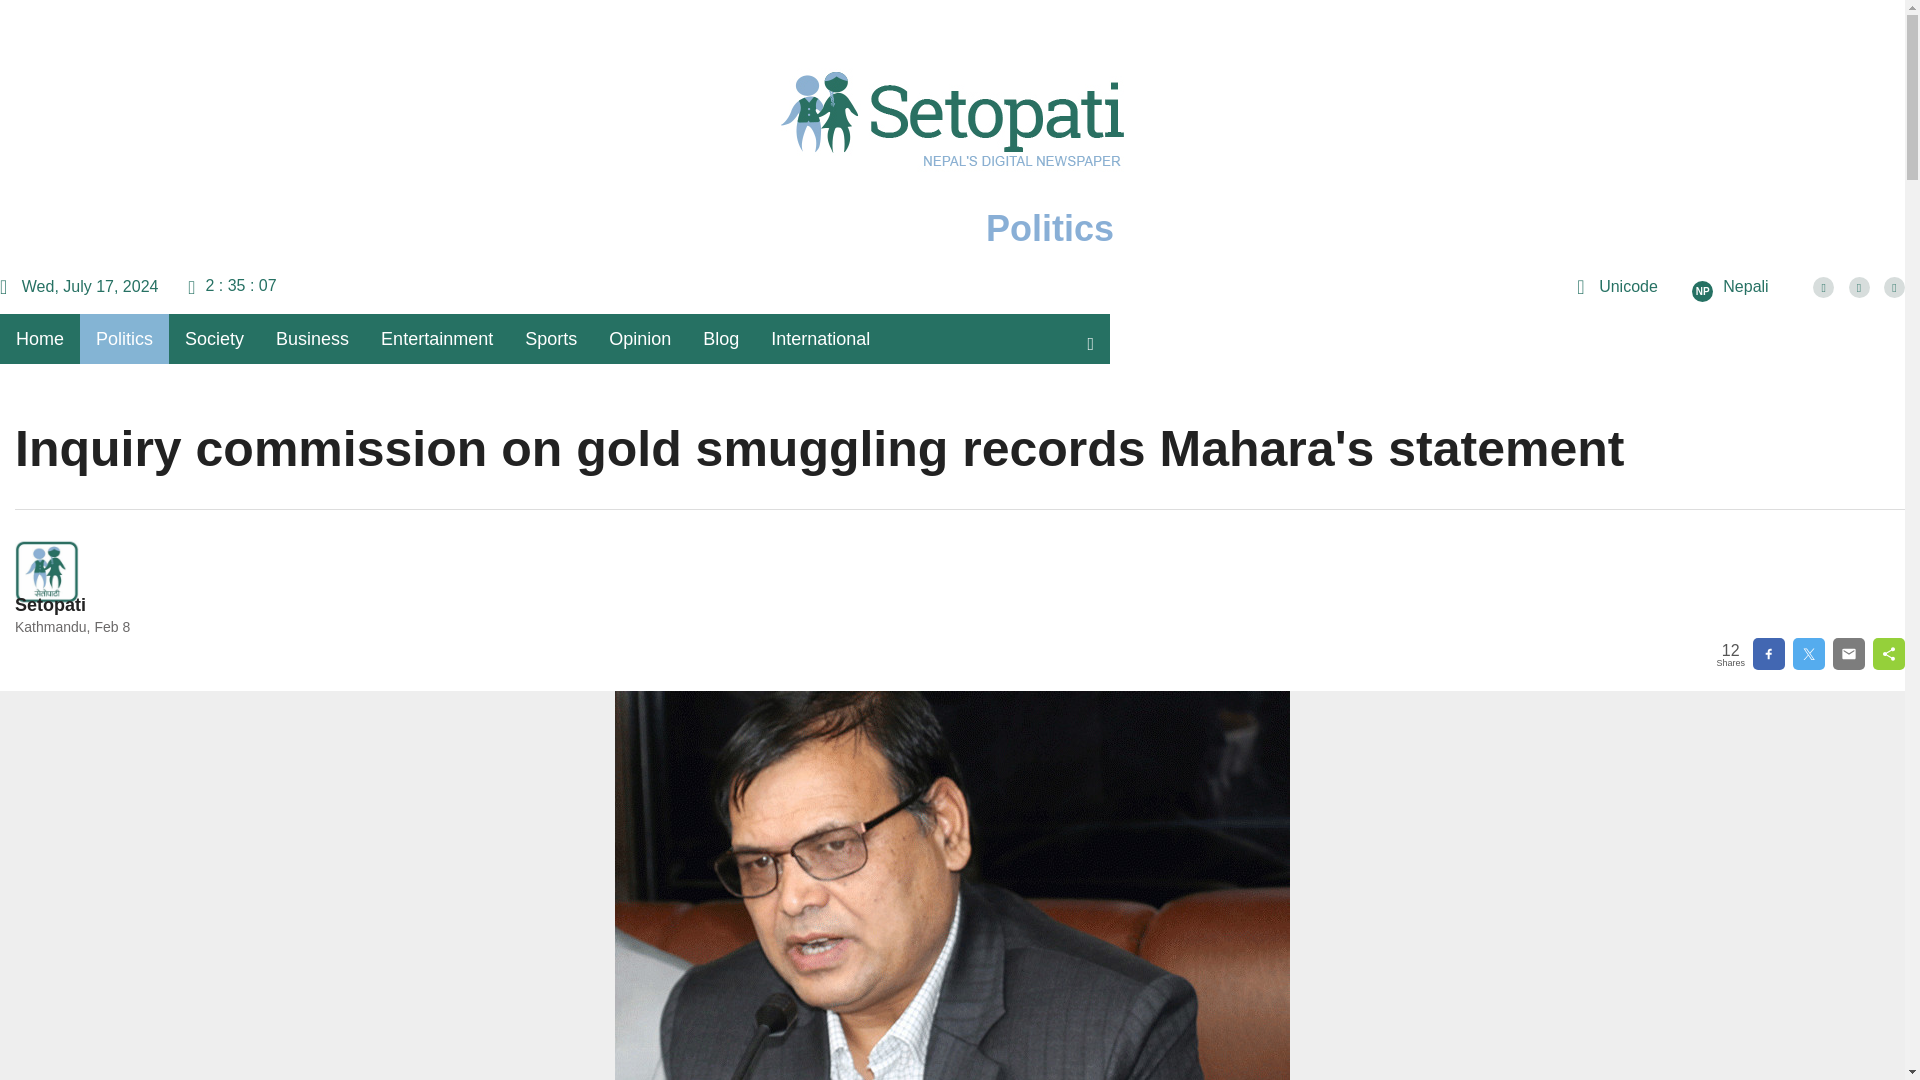 Image resolution: width=1920 pixels, height=1080 pixels. What do you see at coordinates (1894, 287) in the screenshot?
I see `Subscribe YouTube Channel` at bounding box center [1894, 287].